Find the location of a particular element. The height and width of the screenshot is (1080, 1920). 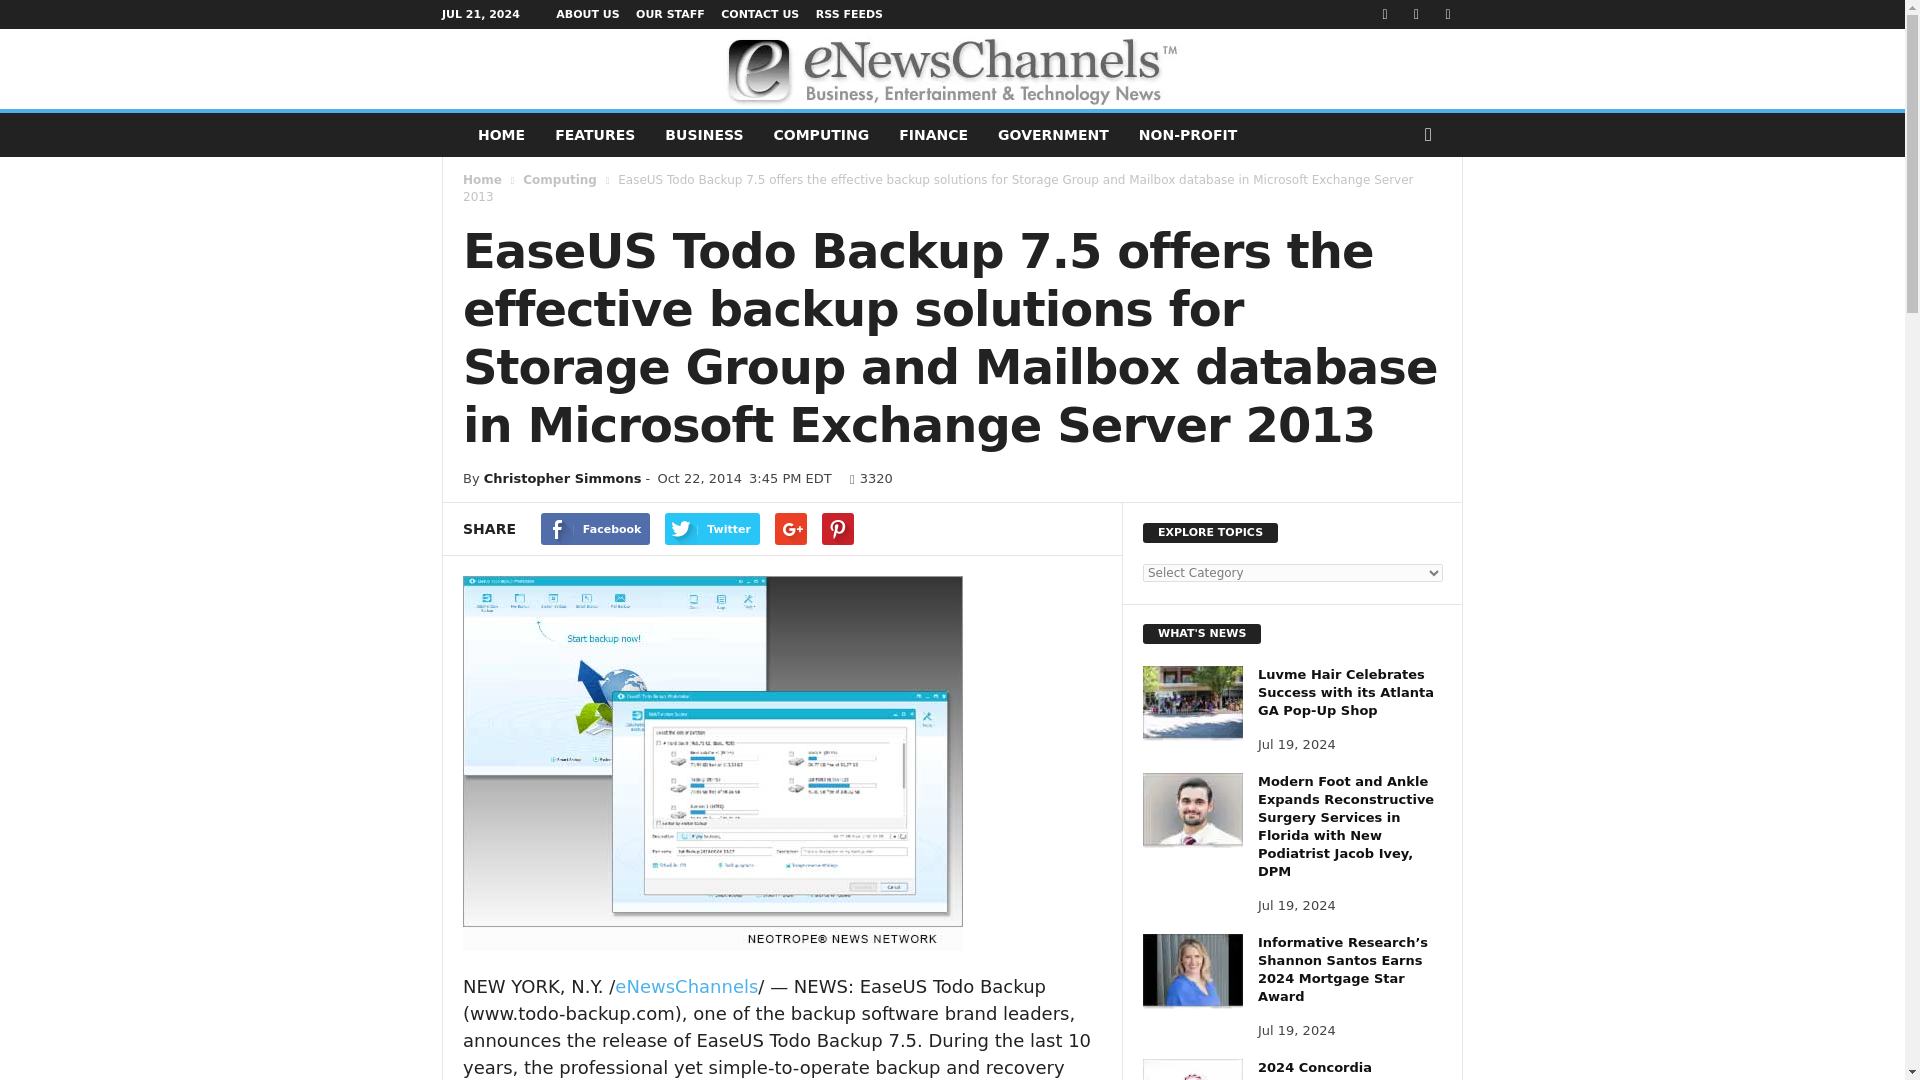

BUSINESS is located at coordinates (704, 134).